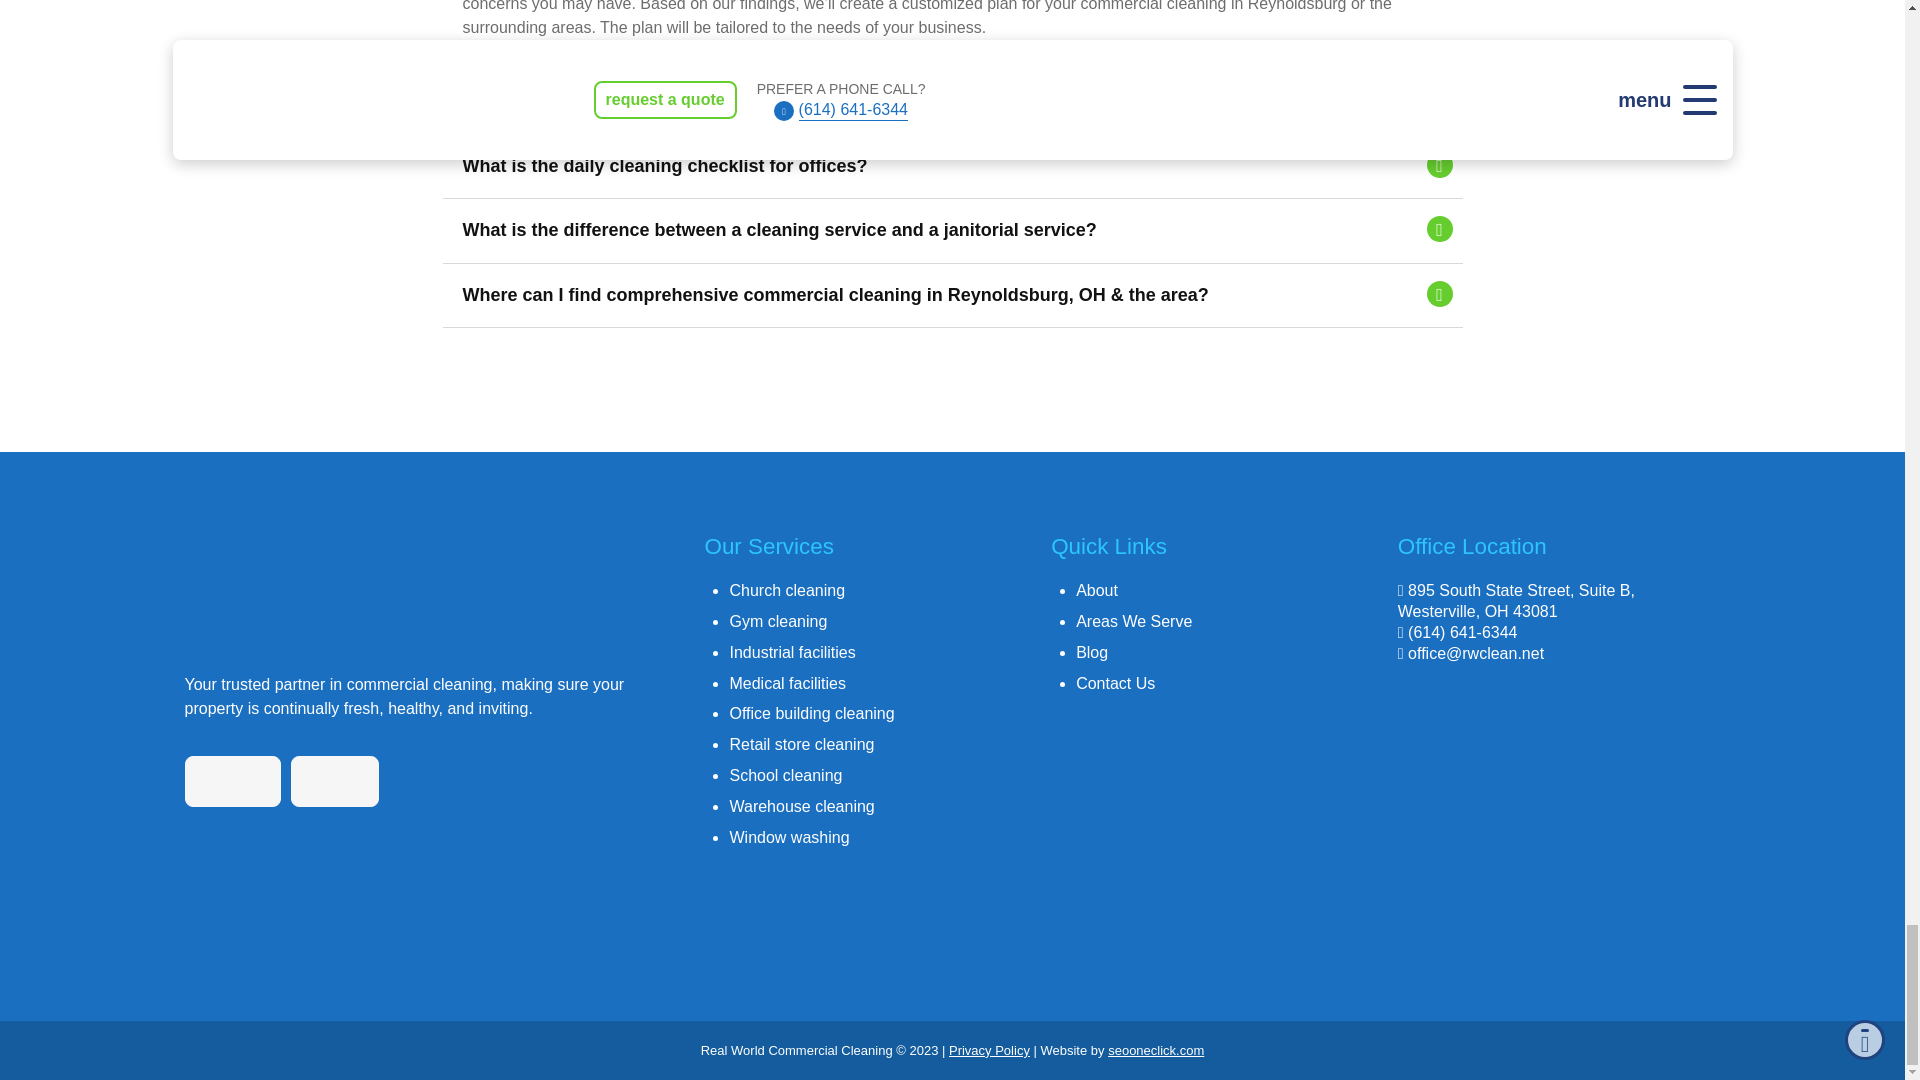  What do you see at coordinates (951, 166) in the screenshot?
I see `What is the daily cleaning checklist for offices?` at bounding box center [951, 166].